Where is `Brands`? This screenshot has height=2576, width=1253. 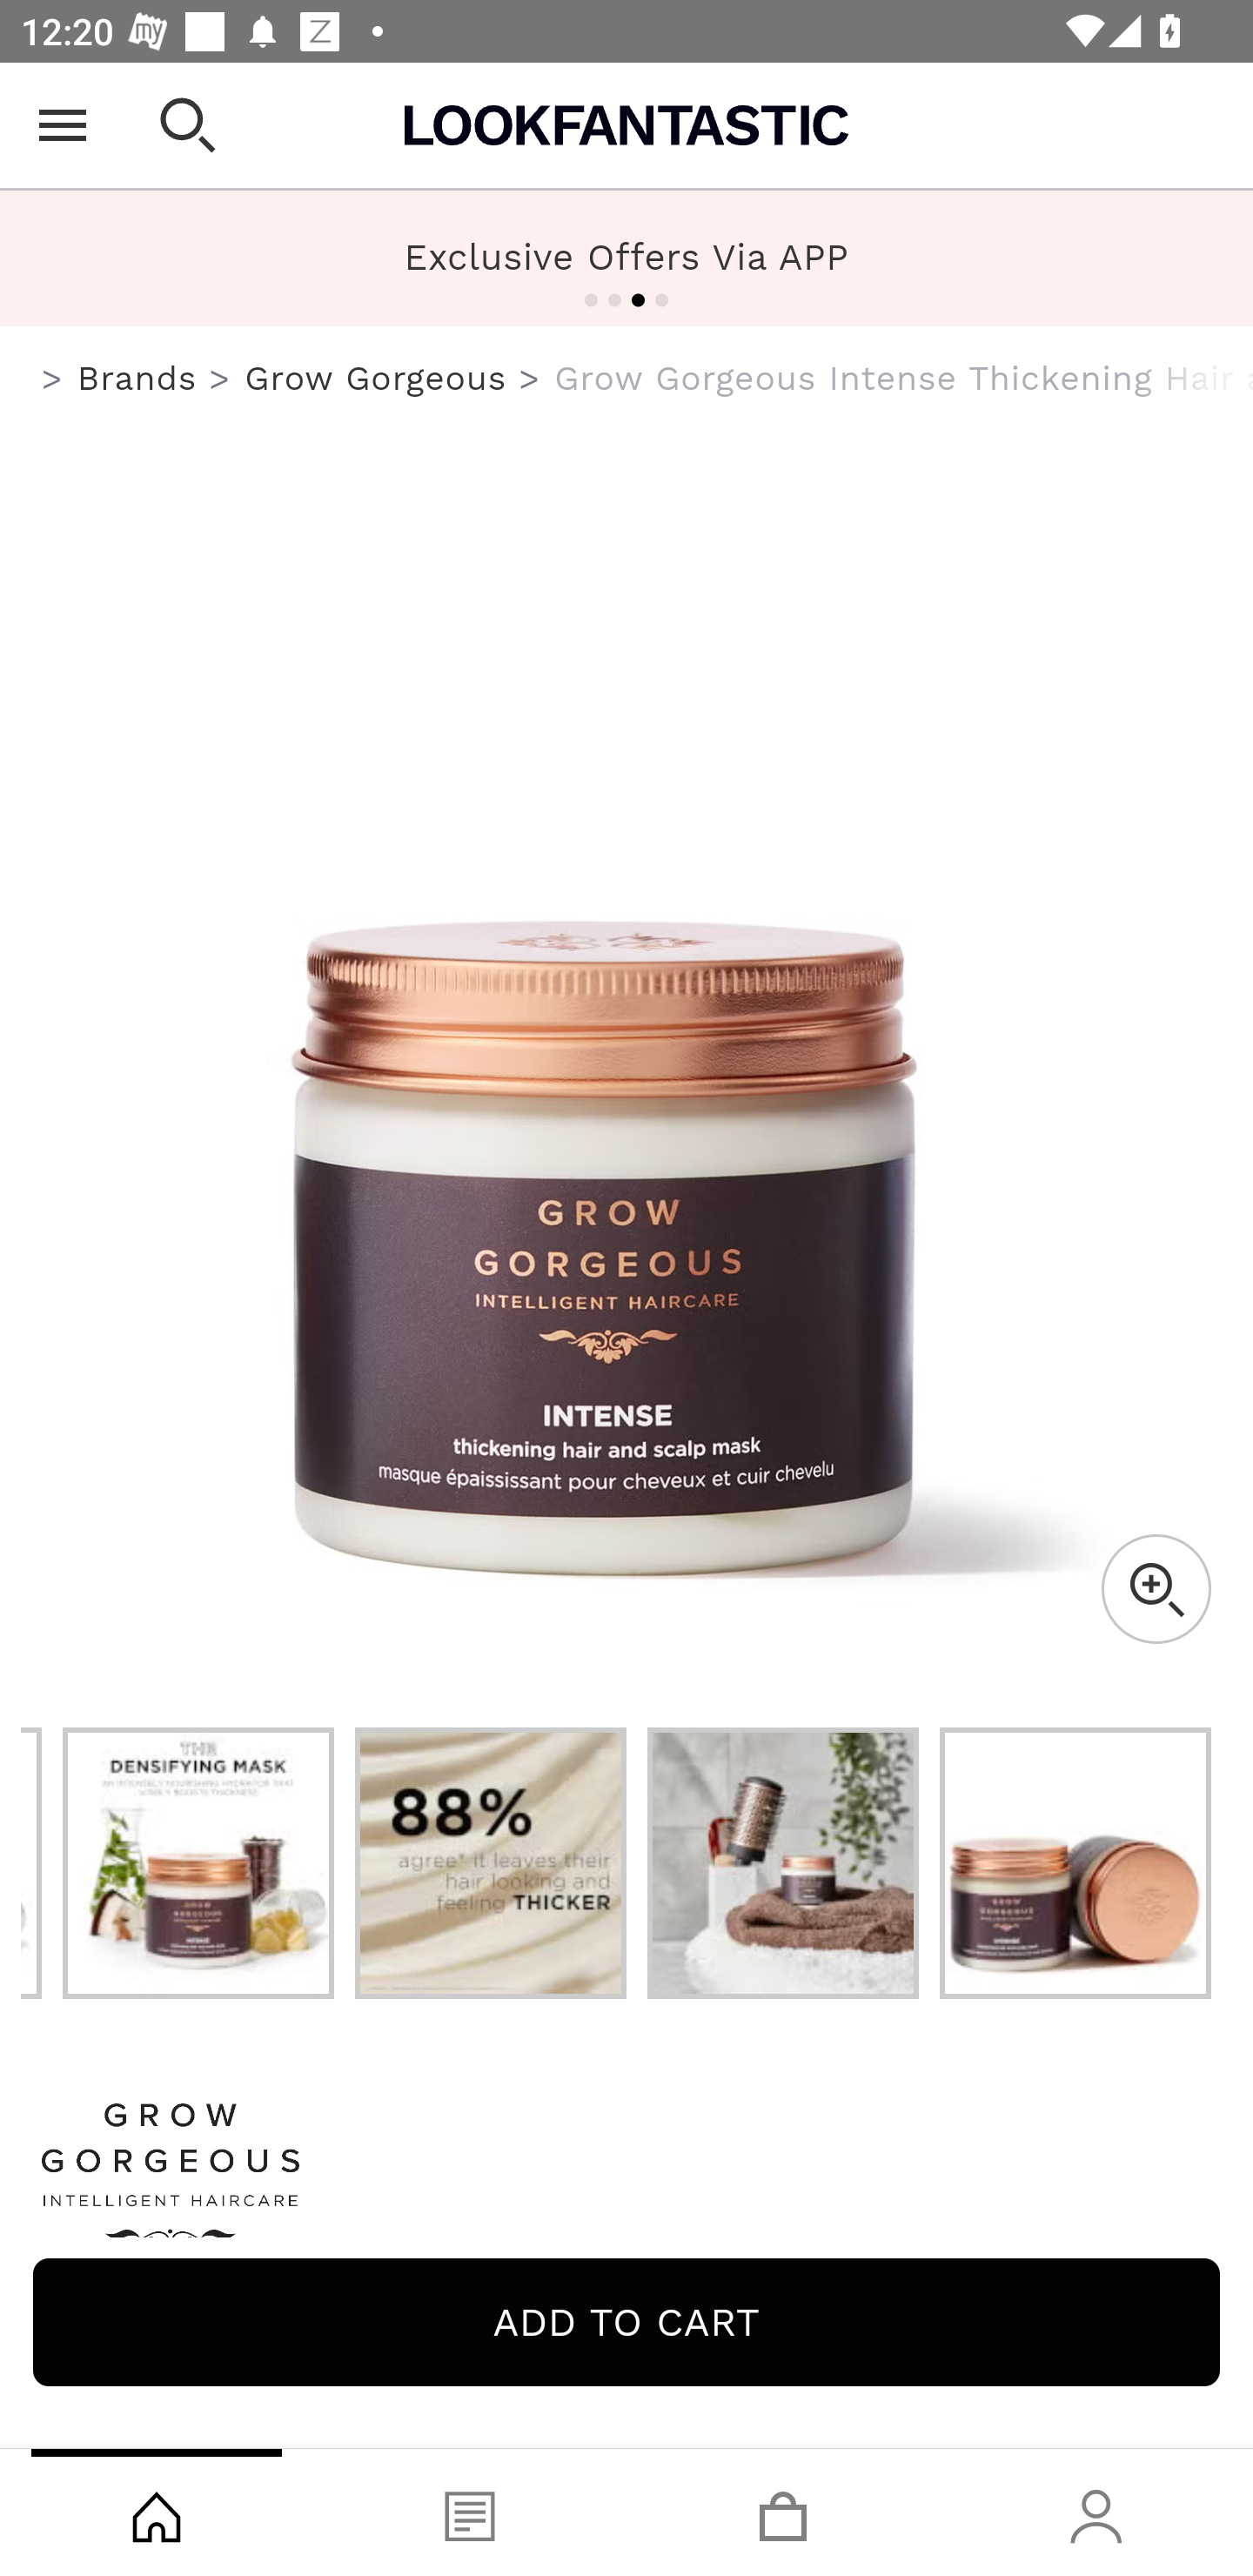 Brands is located at coordinates (136, 378).